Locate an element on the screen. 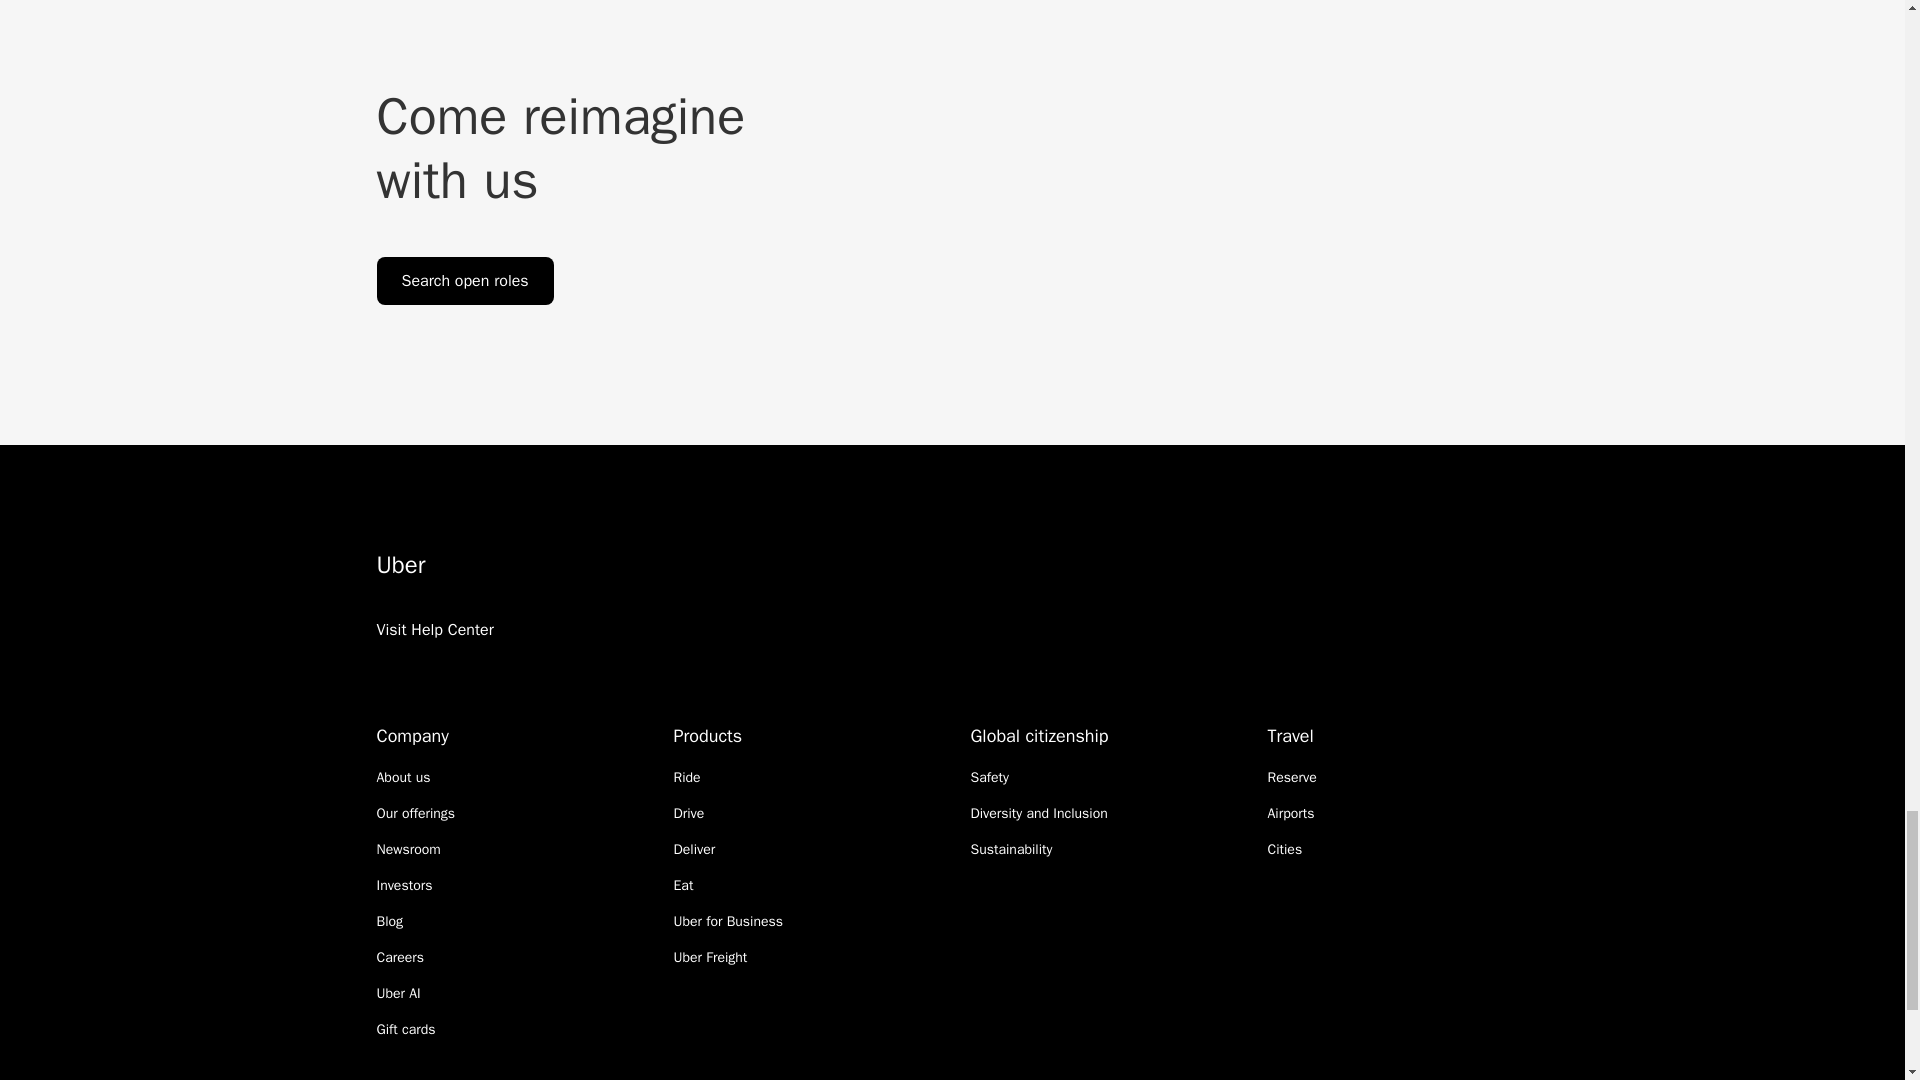 Image resolution: width=1920 pixels, height=1080 pixels. Diversity and Inclusion is located at coordinates (1038, 814).